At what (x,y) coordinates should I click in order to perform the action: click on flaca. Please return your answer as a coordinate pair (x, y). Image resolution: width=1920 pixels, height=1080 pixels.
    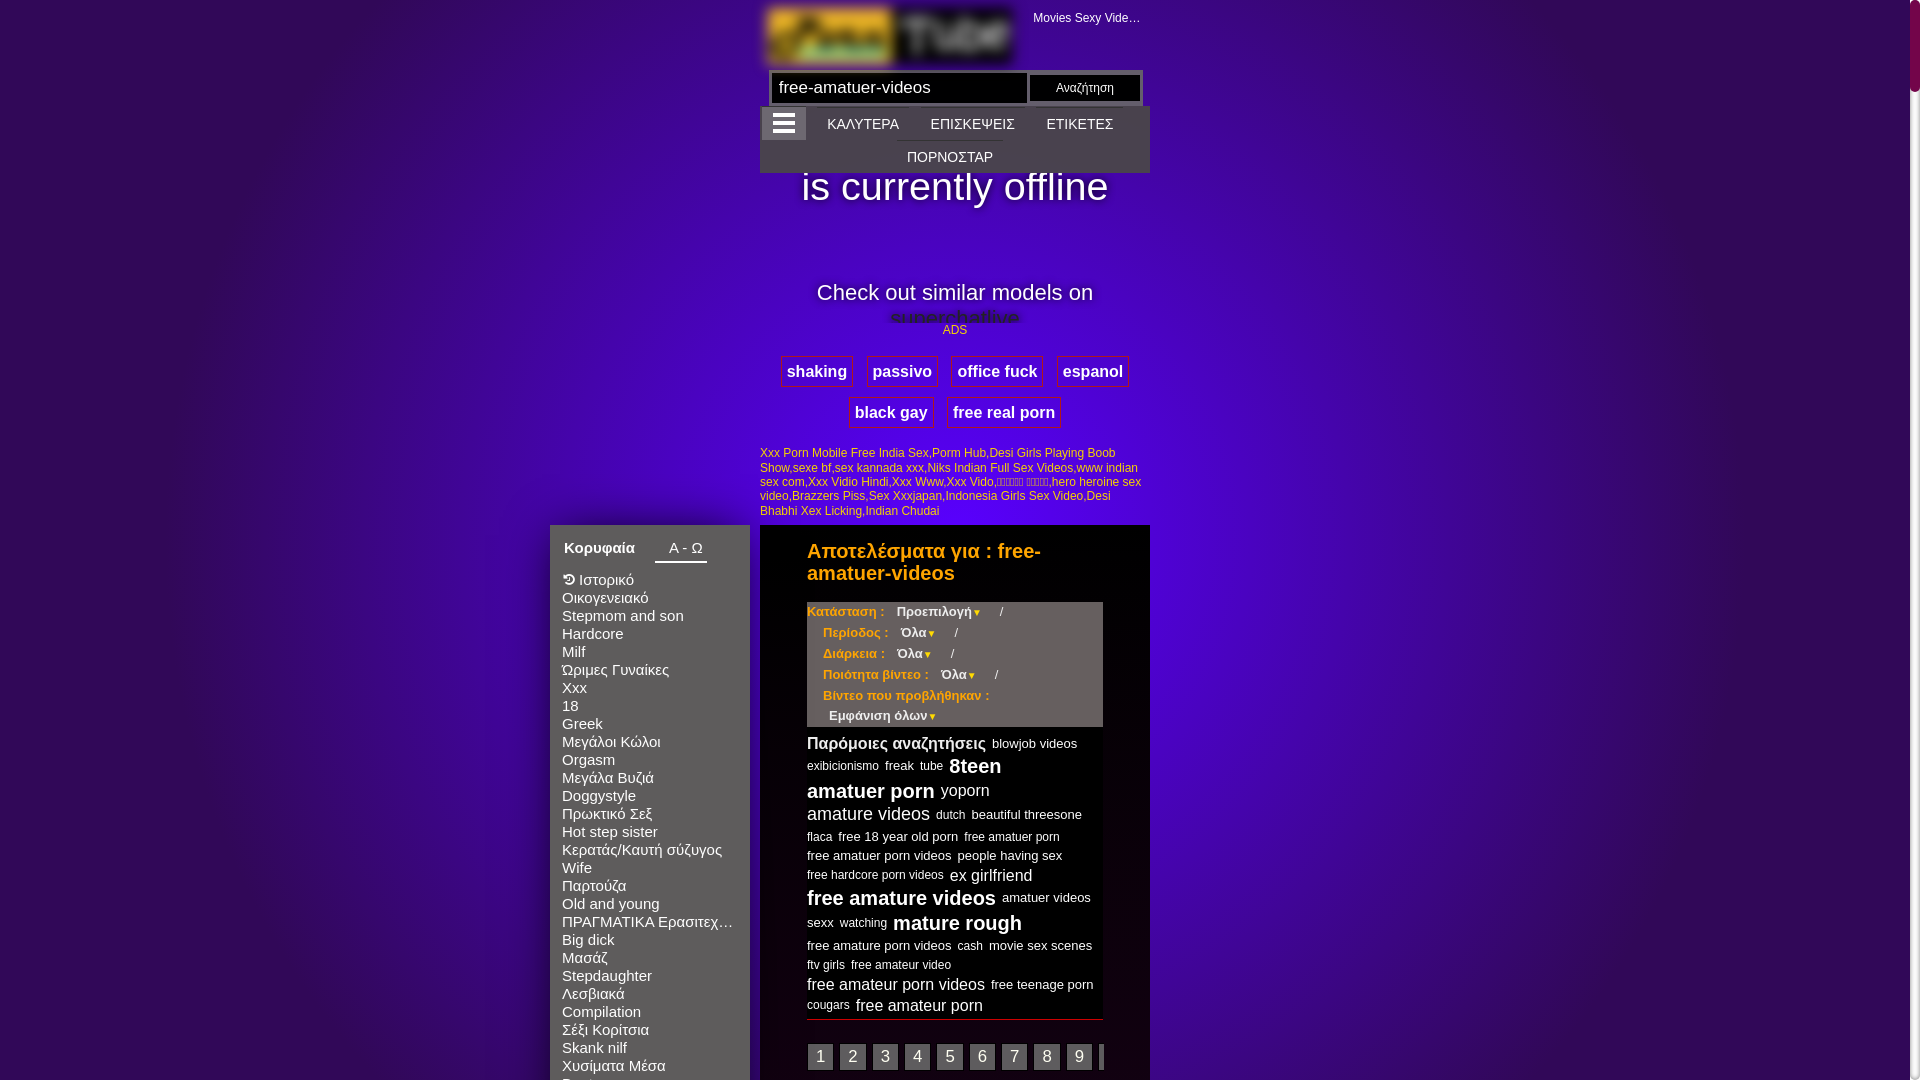
    Looking at the image, I should click on (820, 837).